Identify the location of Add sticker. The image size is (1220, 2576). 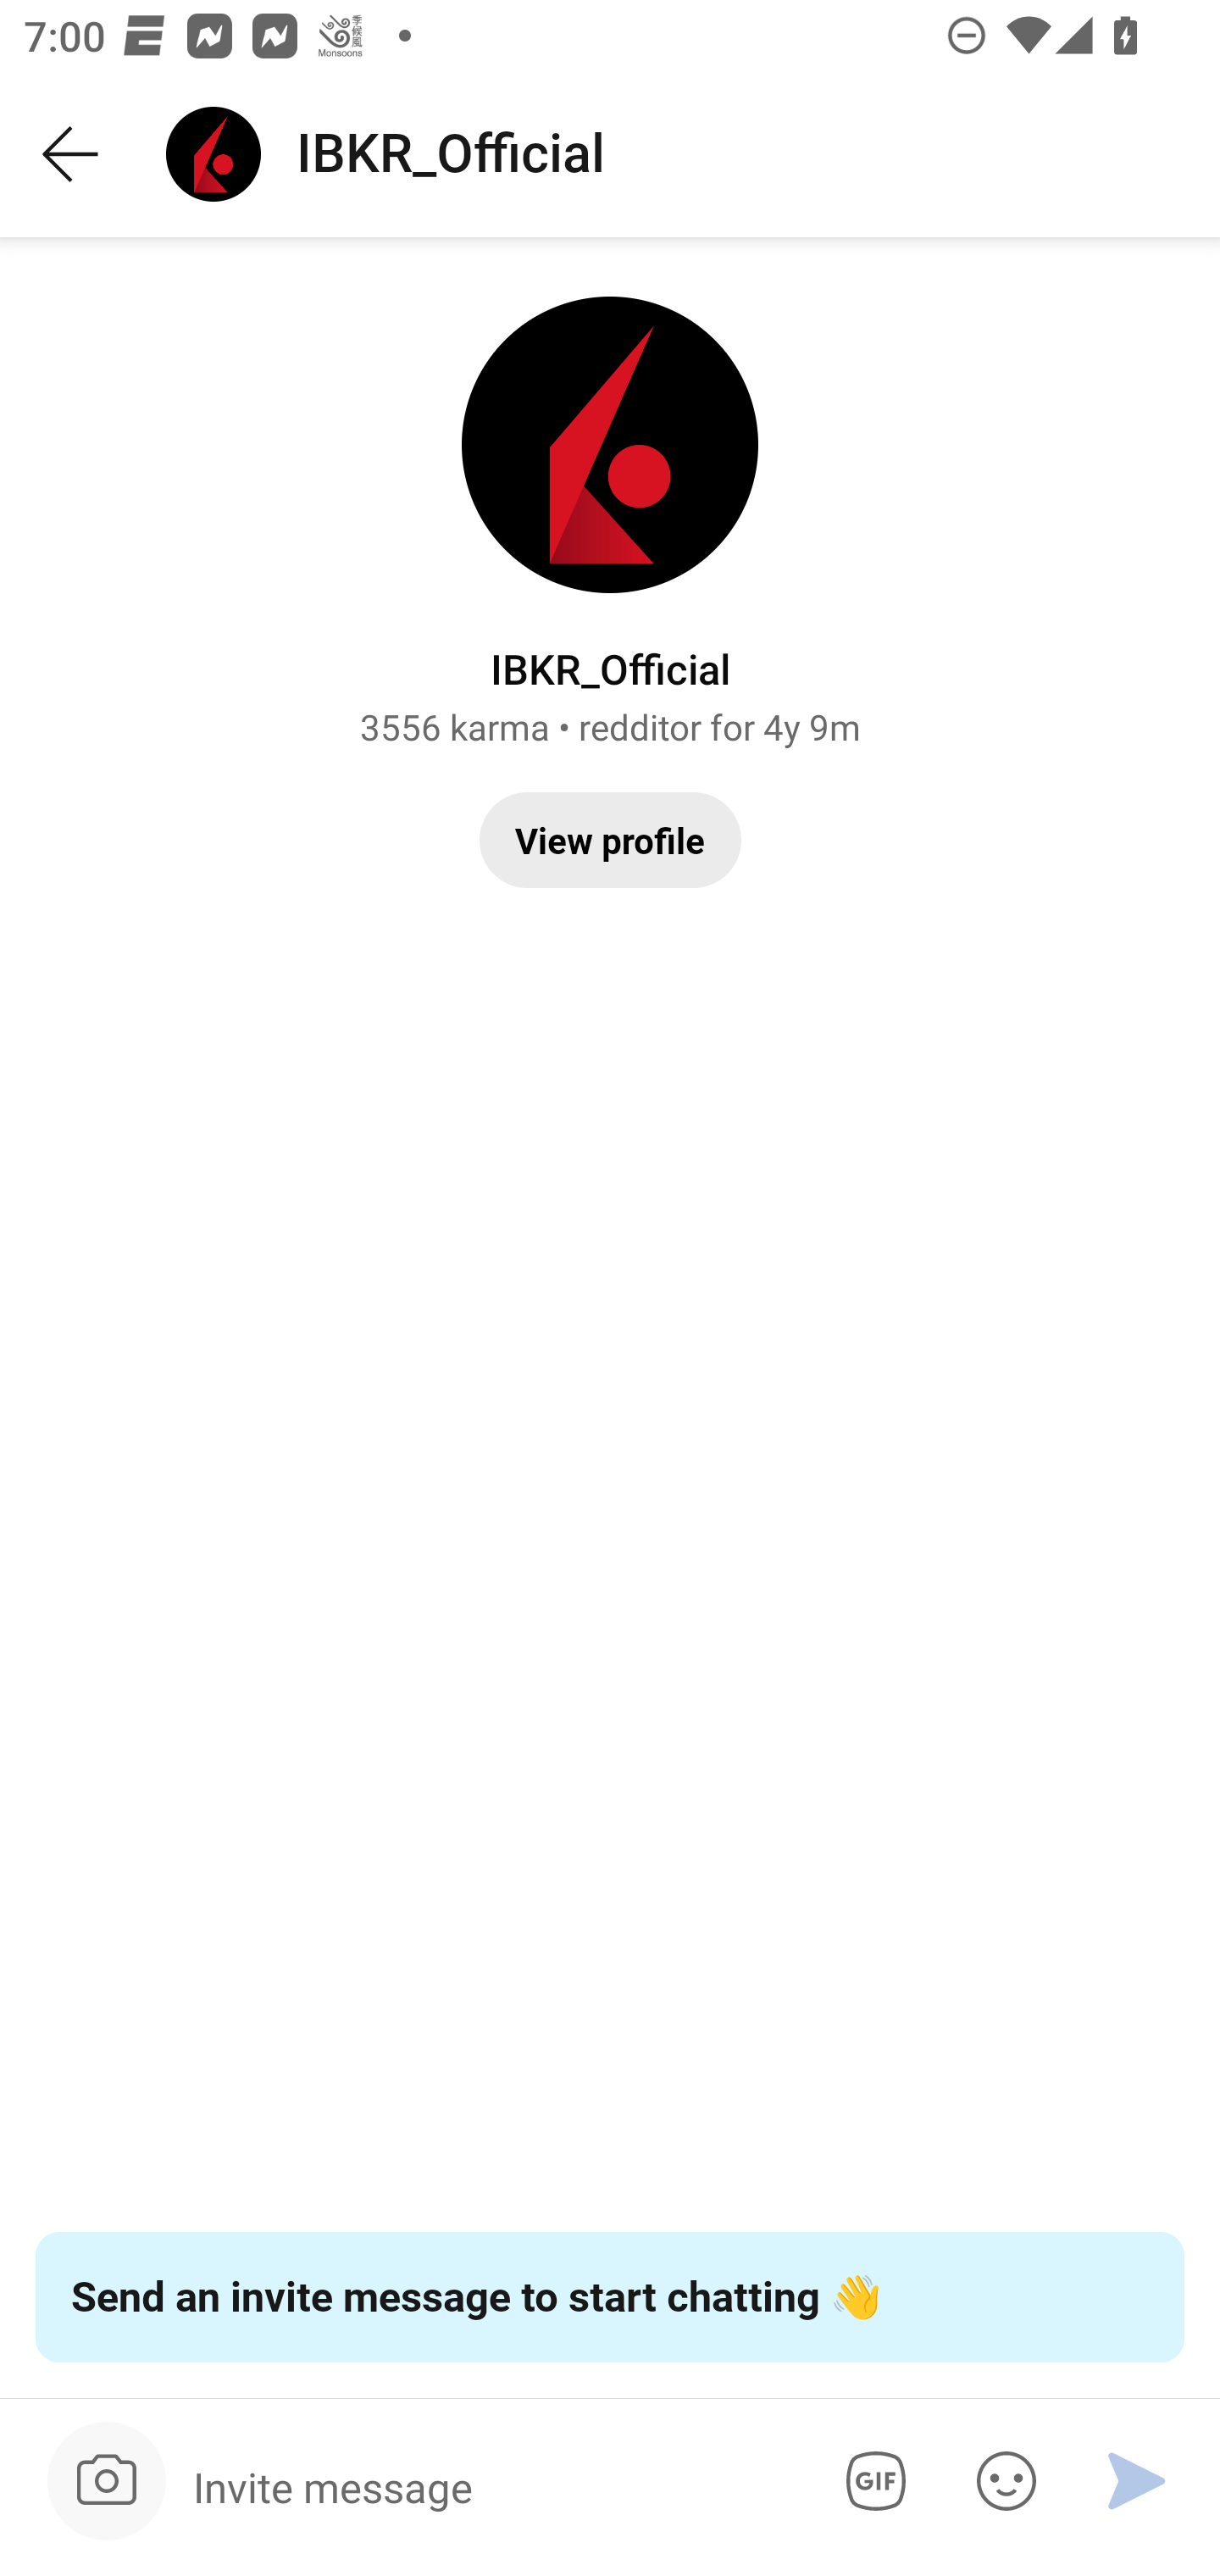
(1001, 2481).